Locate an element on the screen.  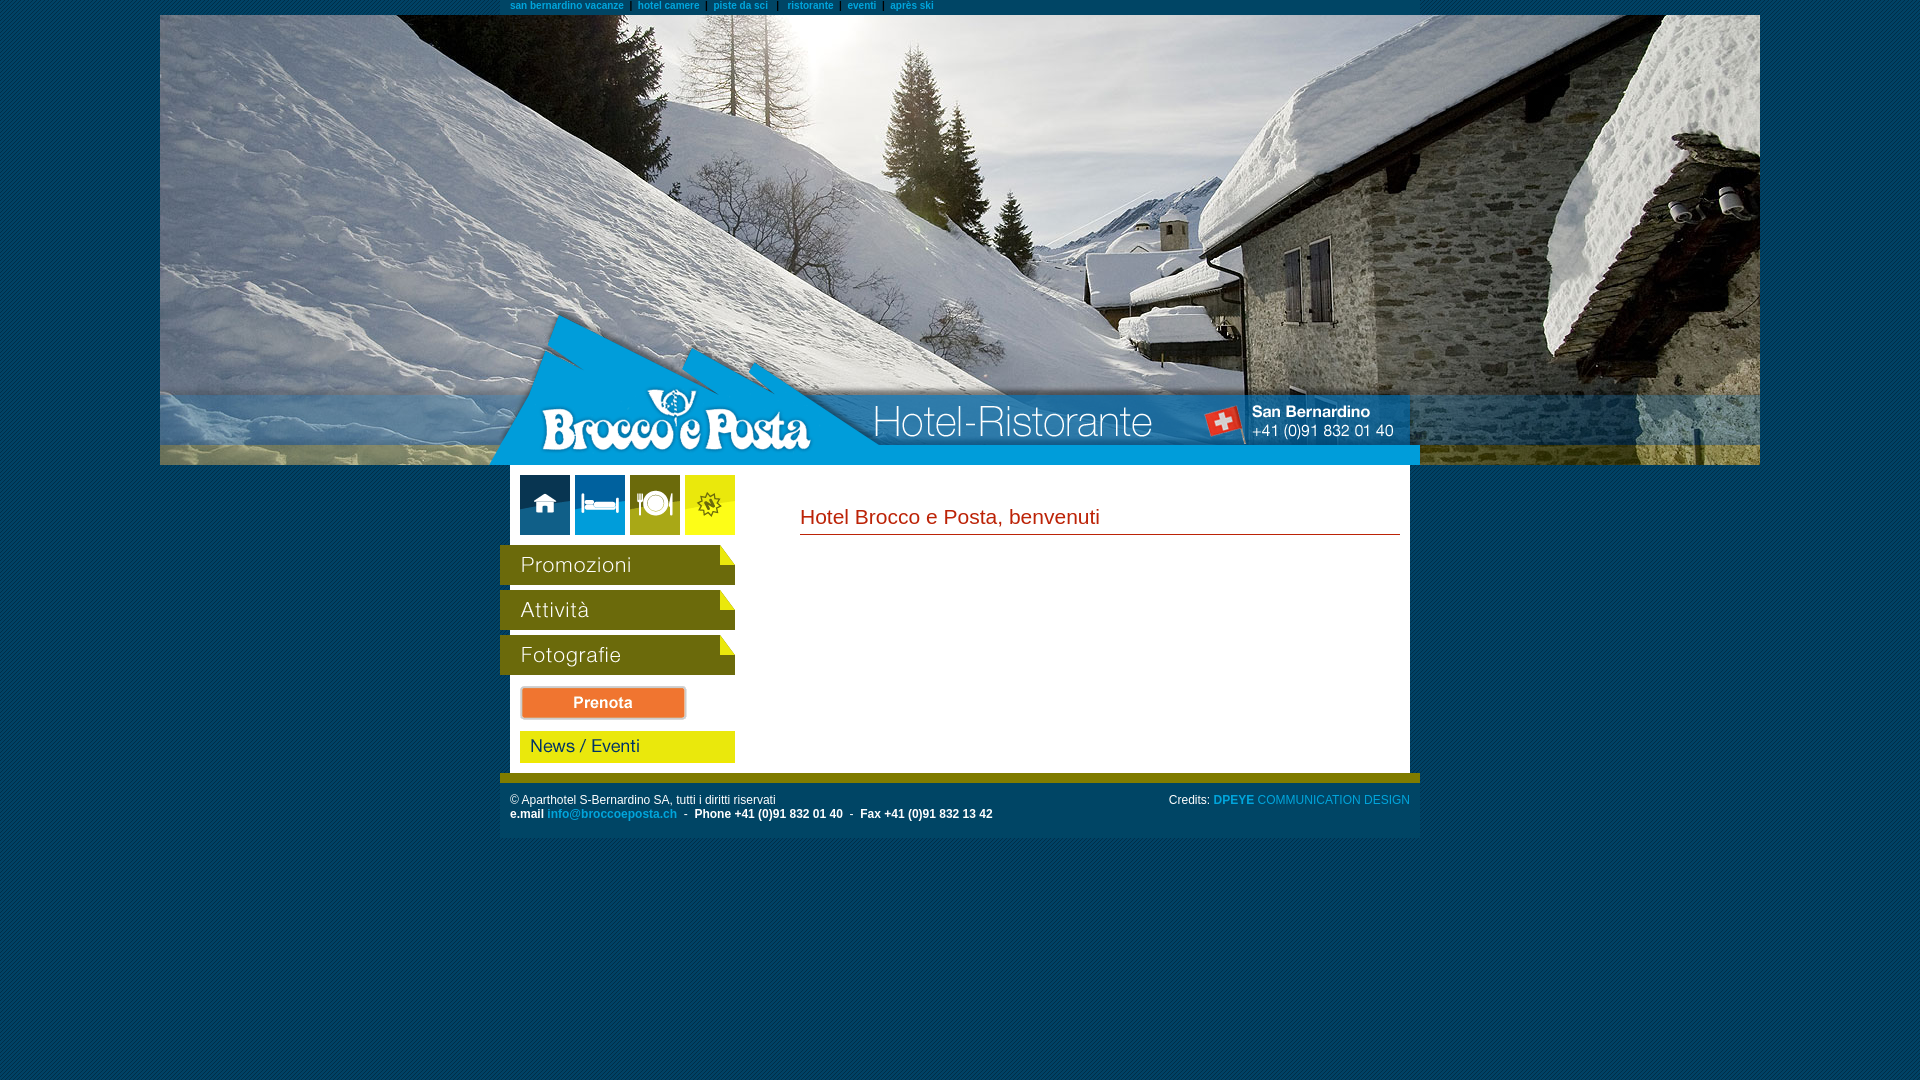
DPEYE COMMUNICATION DESIGN is located at coordinates (1312, 800).